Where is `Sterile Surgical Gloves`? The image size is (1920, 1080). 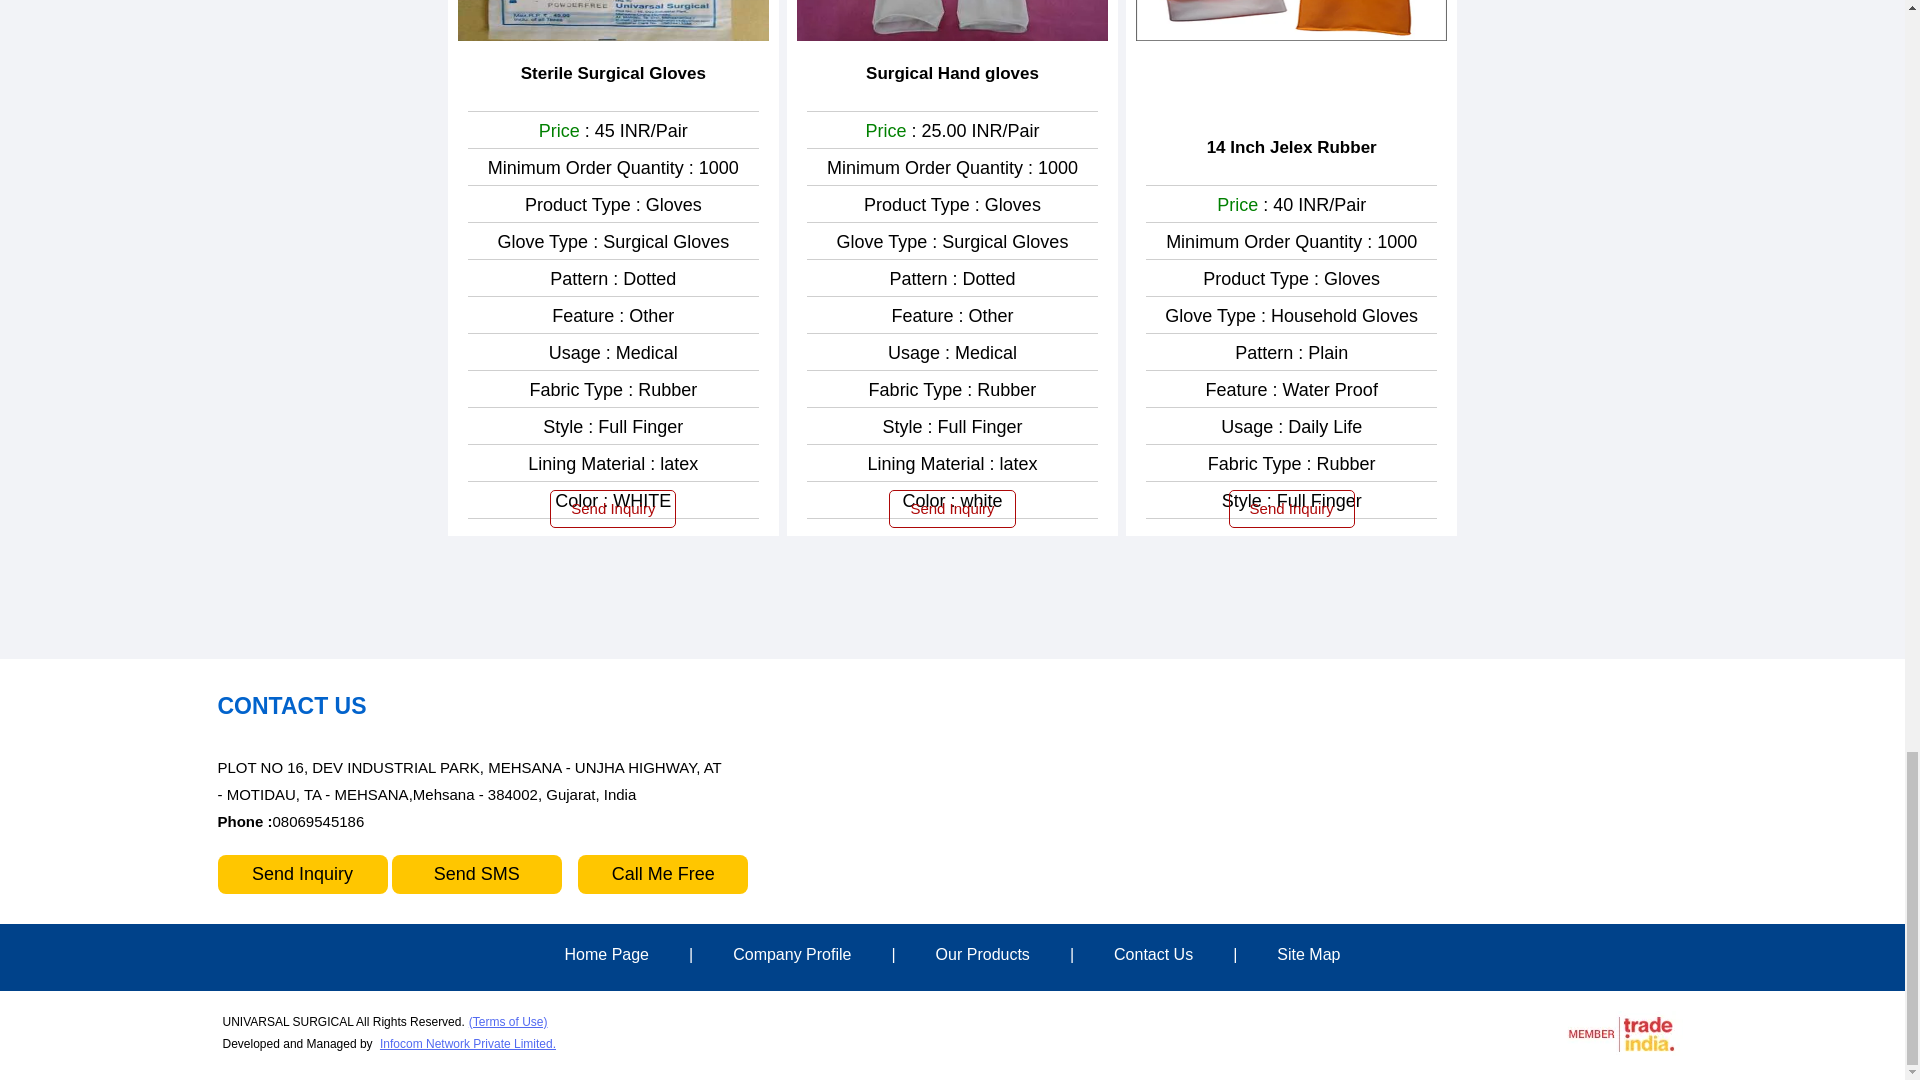 Sterile Surgical Gloves is located at coordinates (613, 74).